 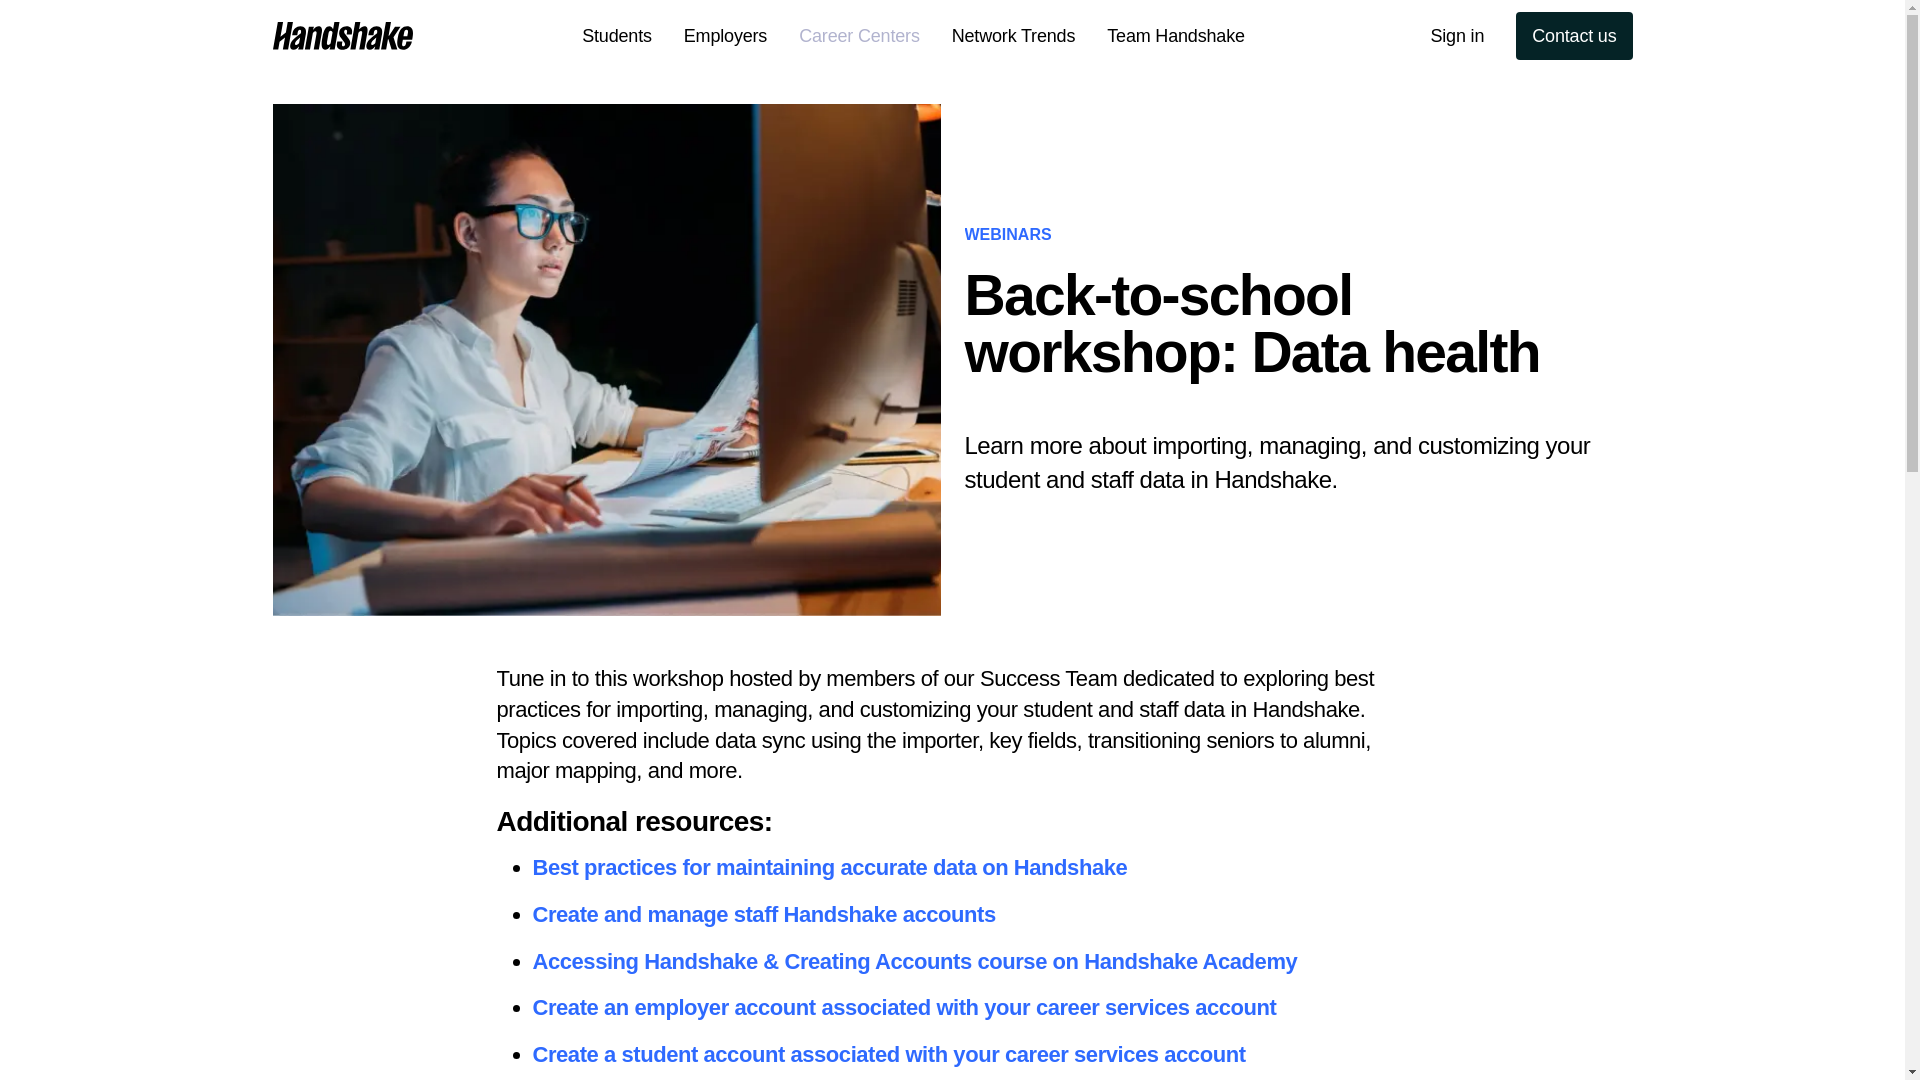 I want to click on Students, so click(x=617, y=36).